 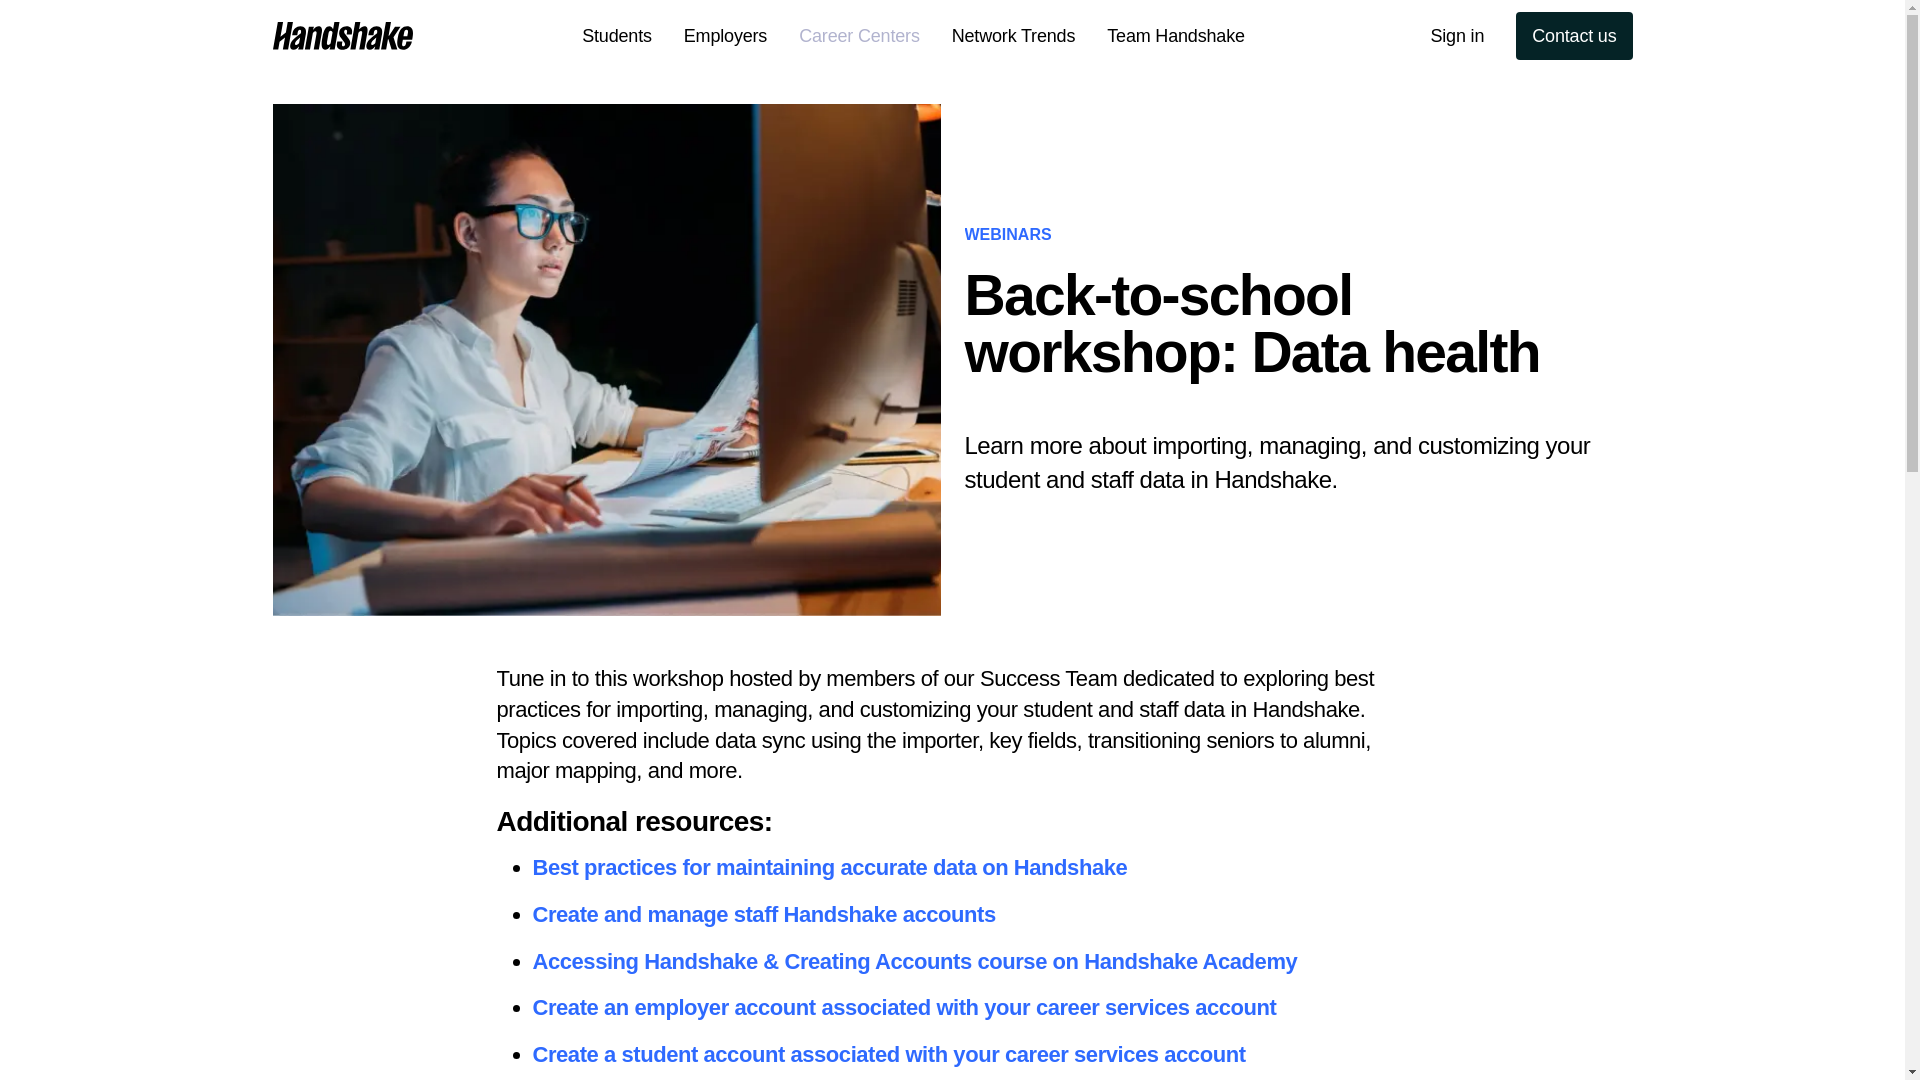 I want to click on Students, so click(x=617, y=36).